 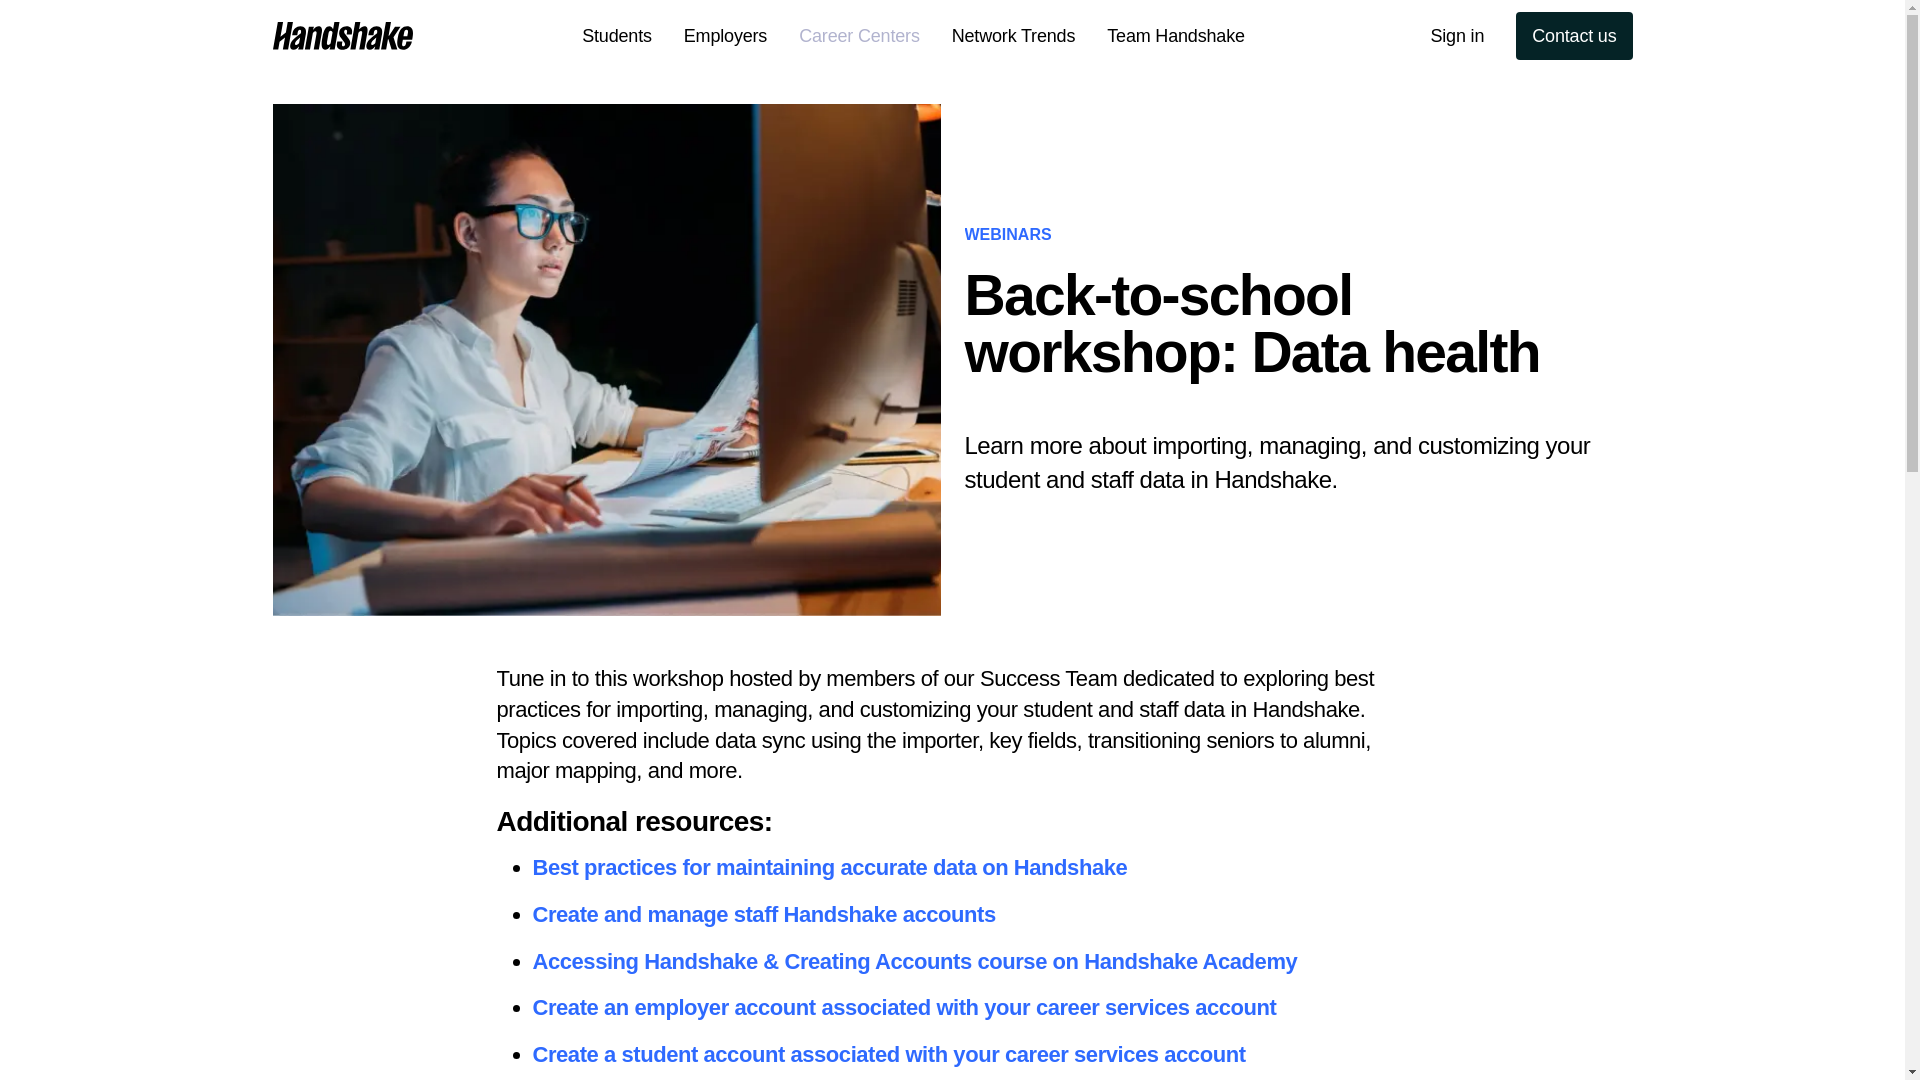 I want to click on Students, so click(x=617, y=36).